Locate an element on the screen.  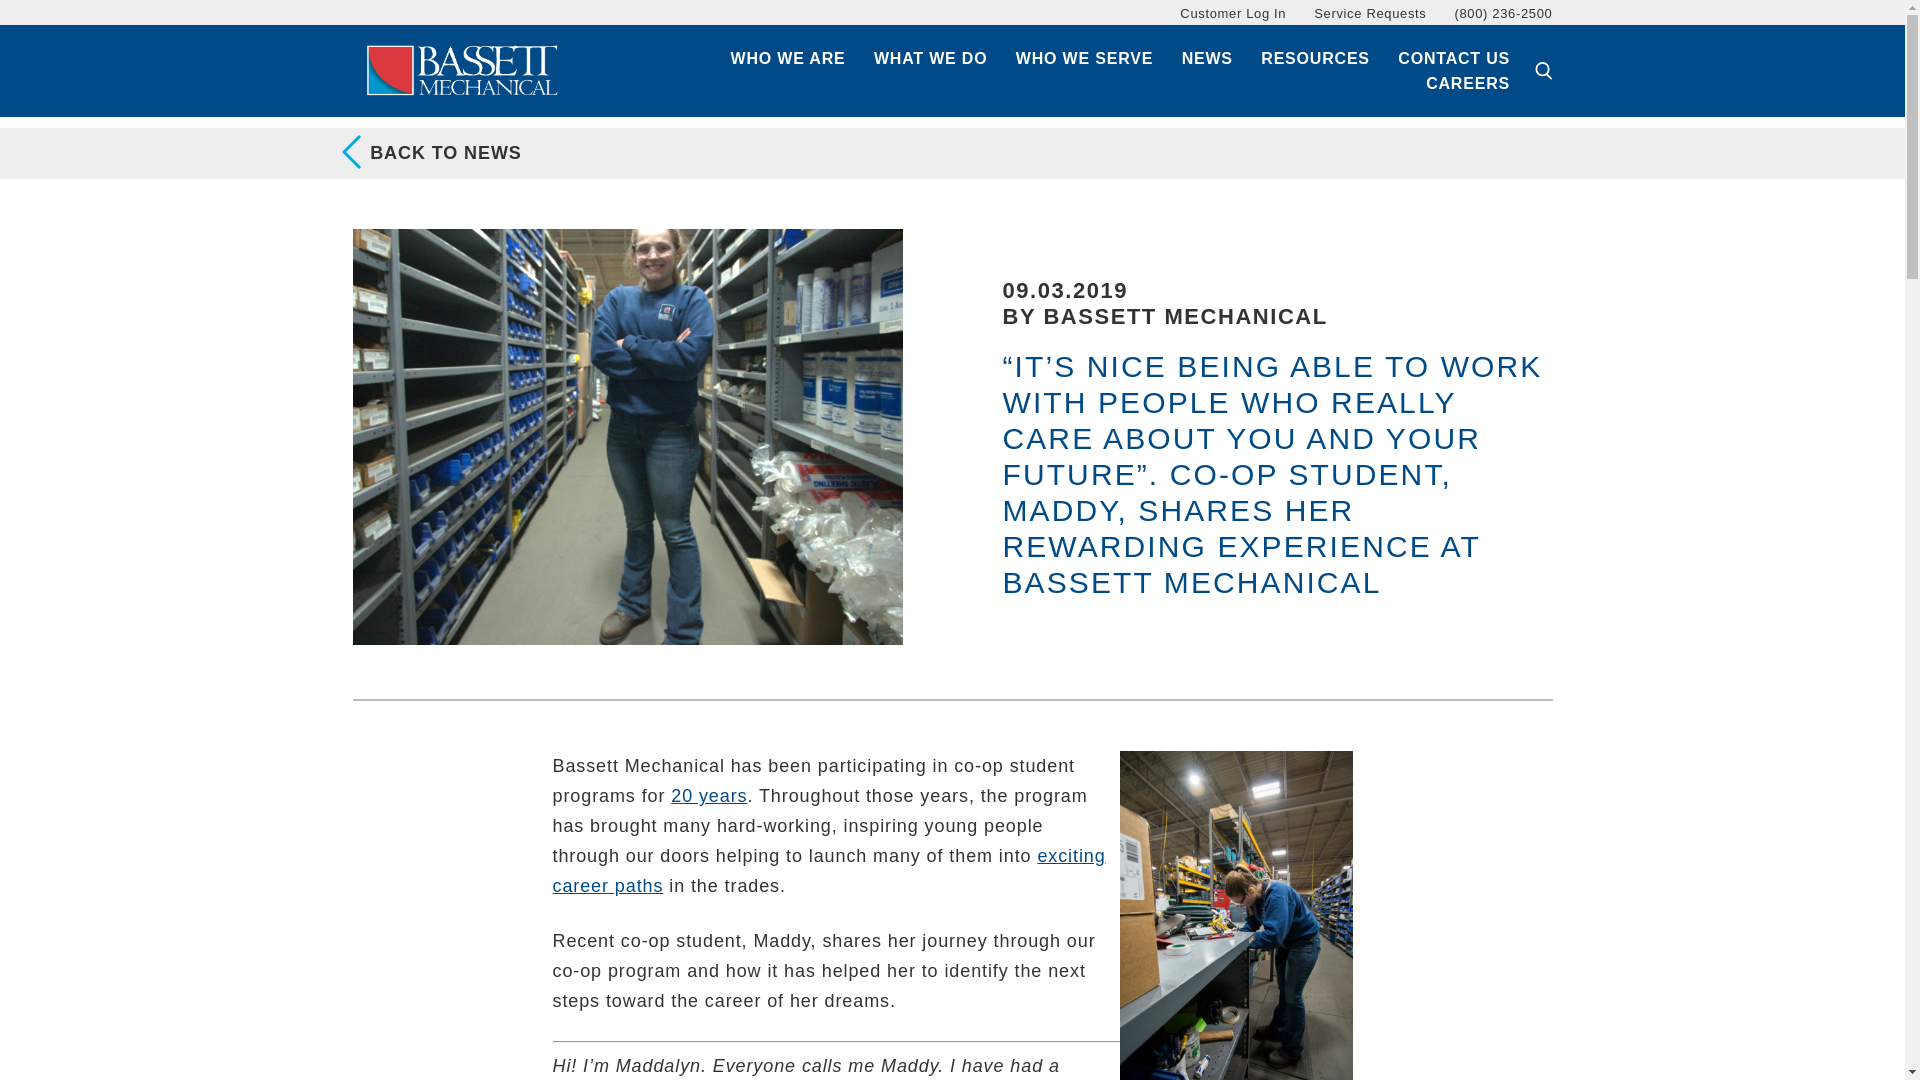
Service Requests is located at coordinates (1370, 13).